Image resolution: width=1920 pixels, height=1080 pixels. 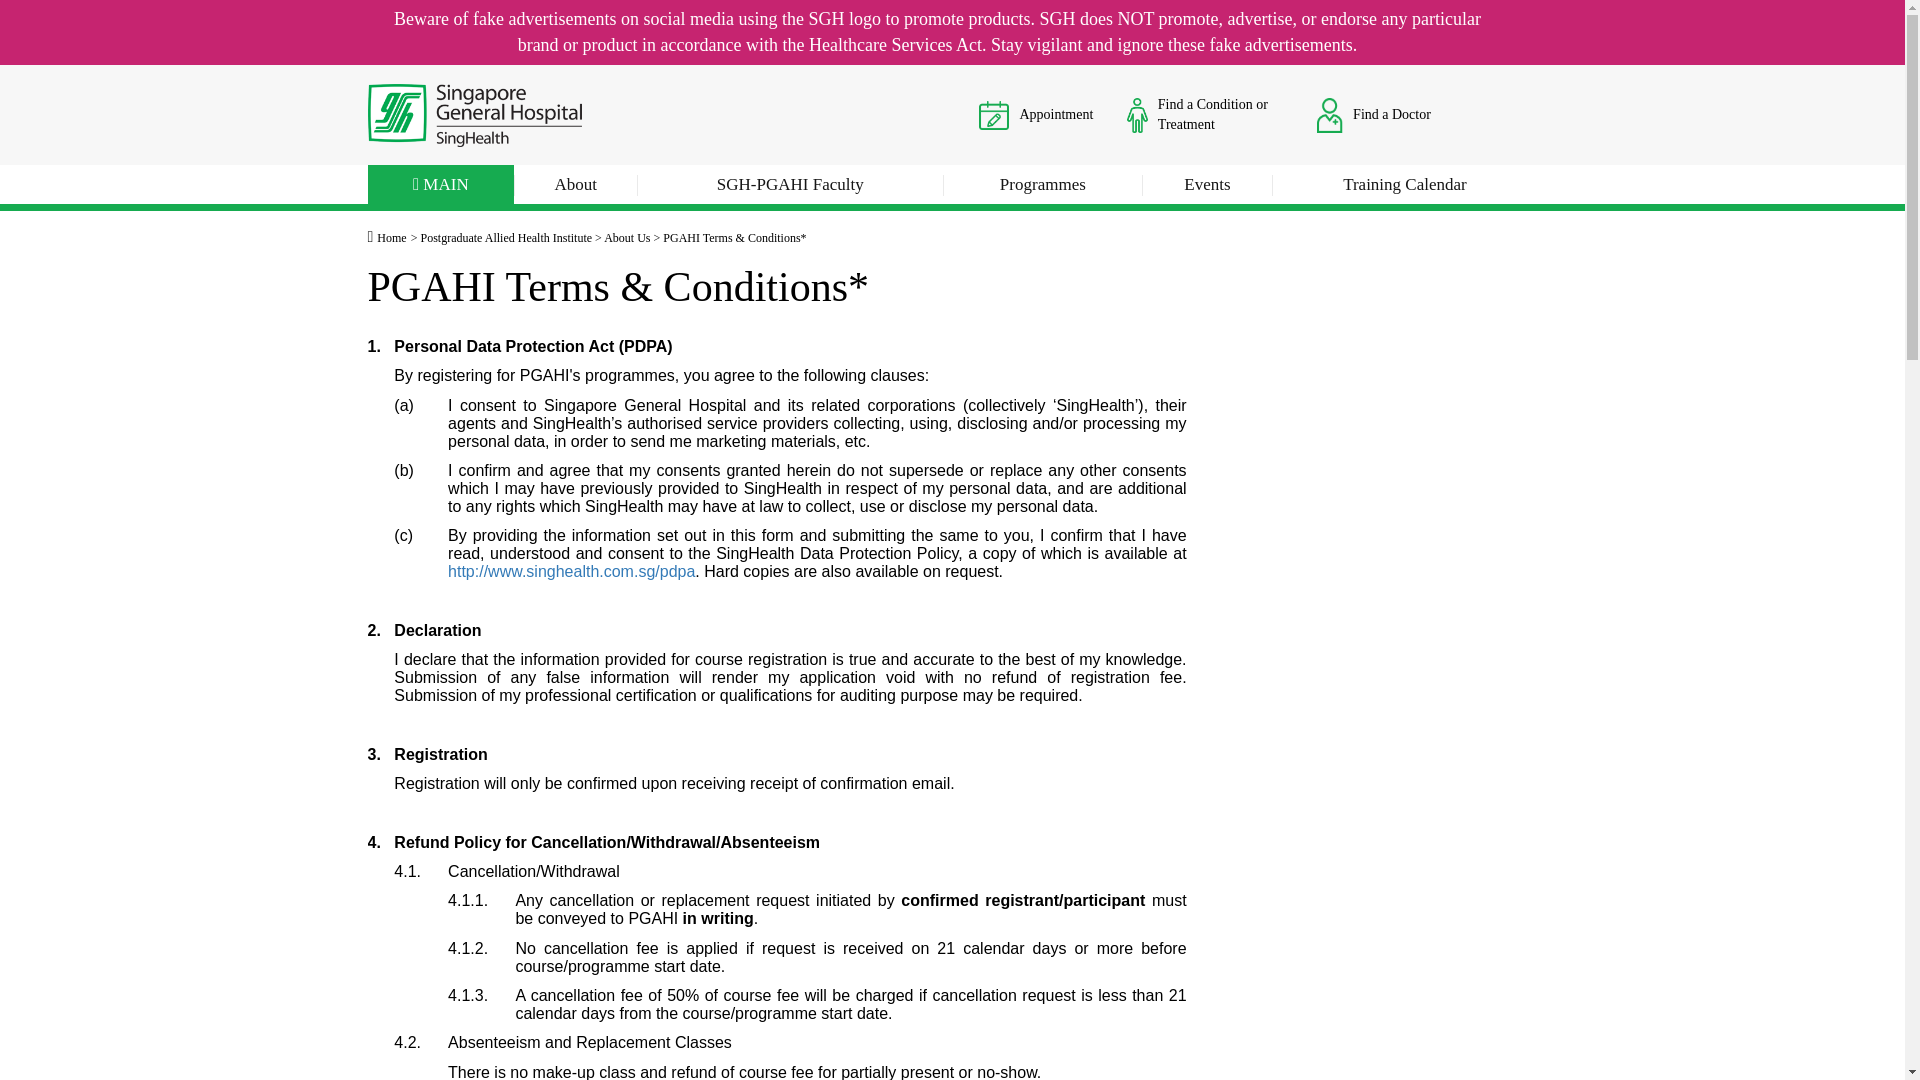 What do you see at coordinates (994, 115) in the screenshot?
I see `Appointment` at bounding box center [994, 115].